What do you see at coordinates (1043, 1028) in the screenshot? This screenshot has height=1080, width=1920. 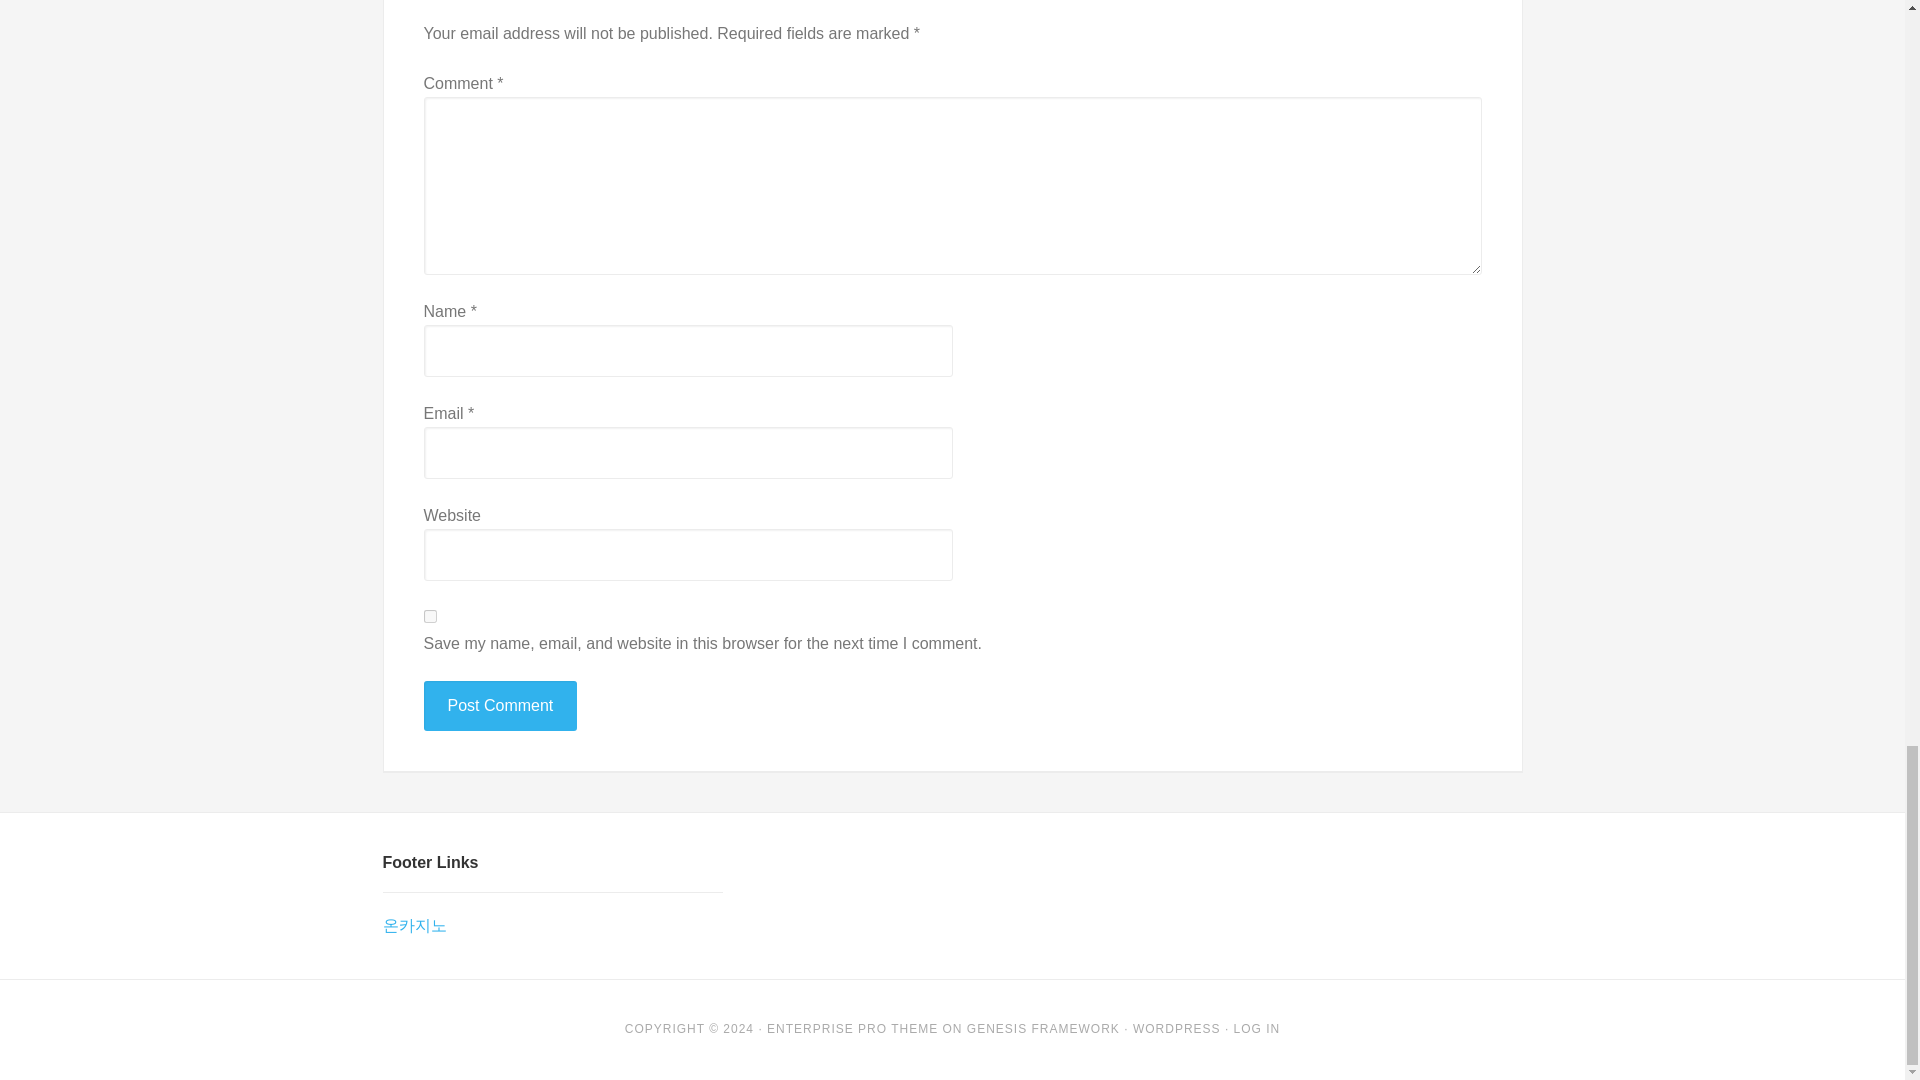 I see `GENESIS FRAMEWORK` at bounding box center [1043, 1028].